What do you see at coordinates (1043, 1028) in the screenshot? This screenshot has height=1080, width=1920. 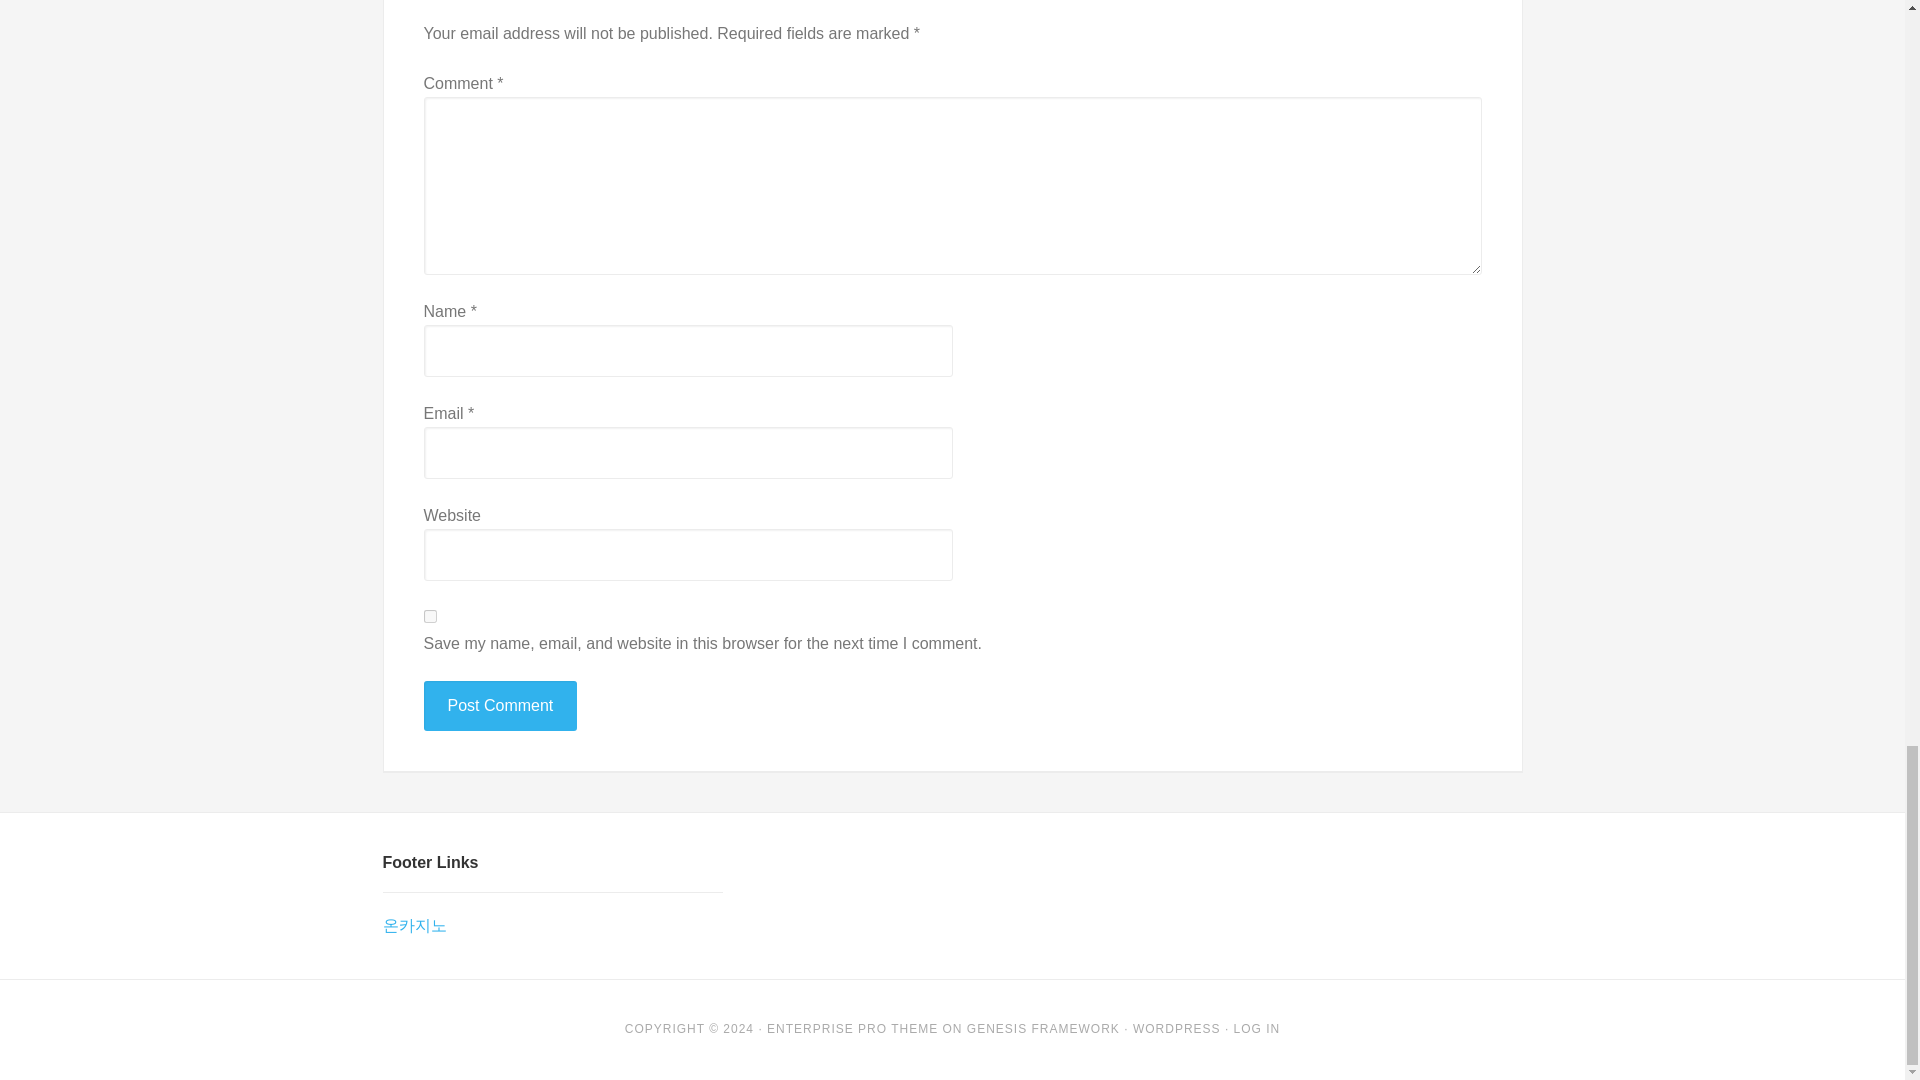 I see `GENESIS FRAMEWORK` at bounding box center [1043, 1028].